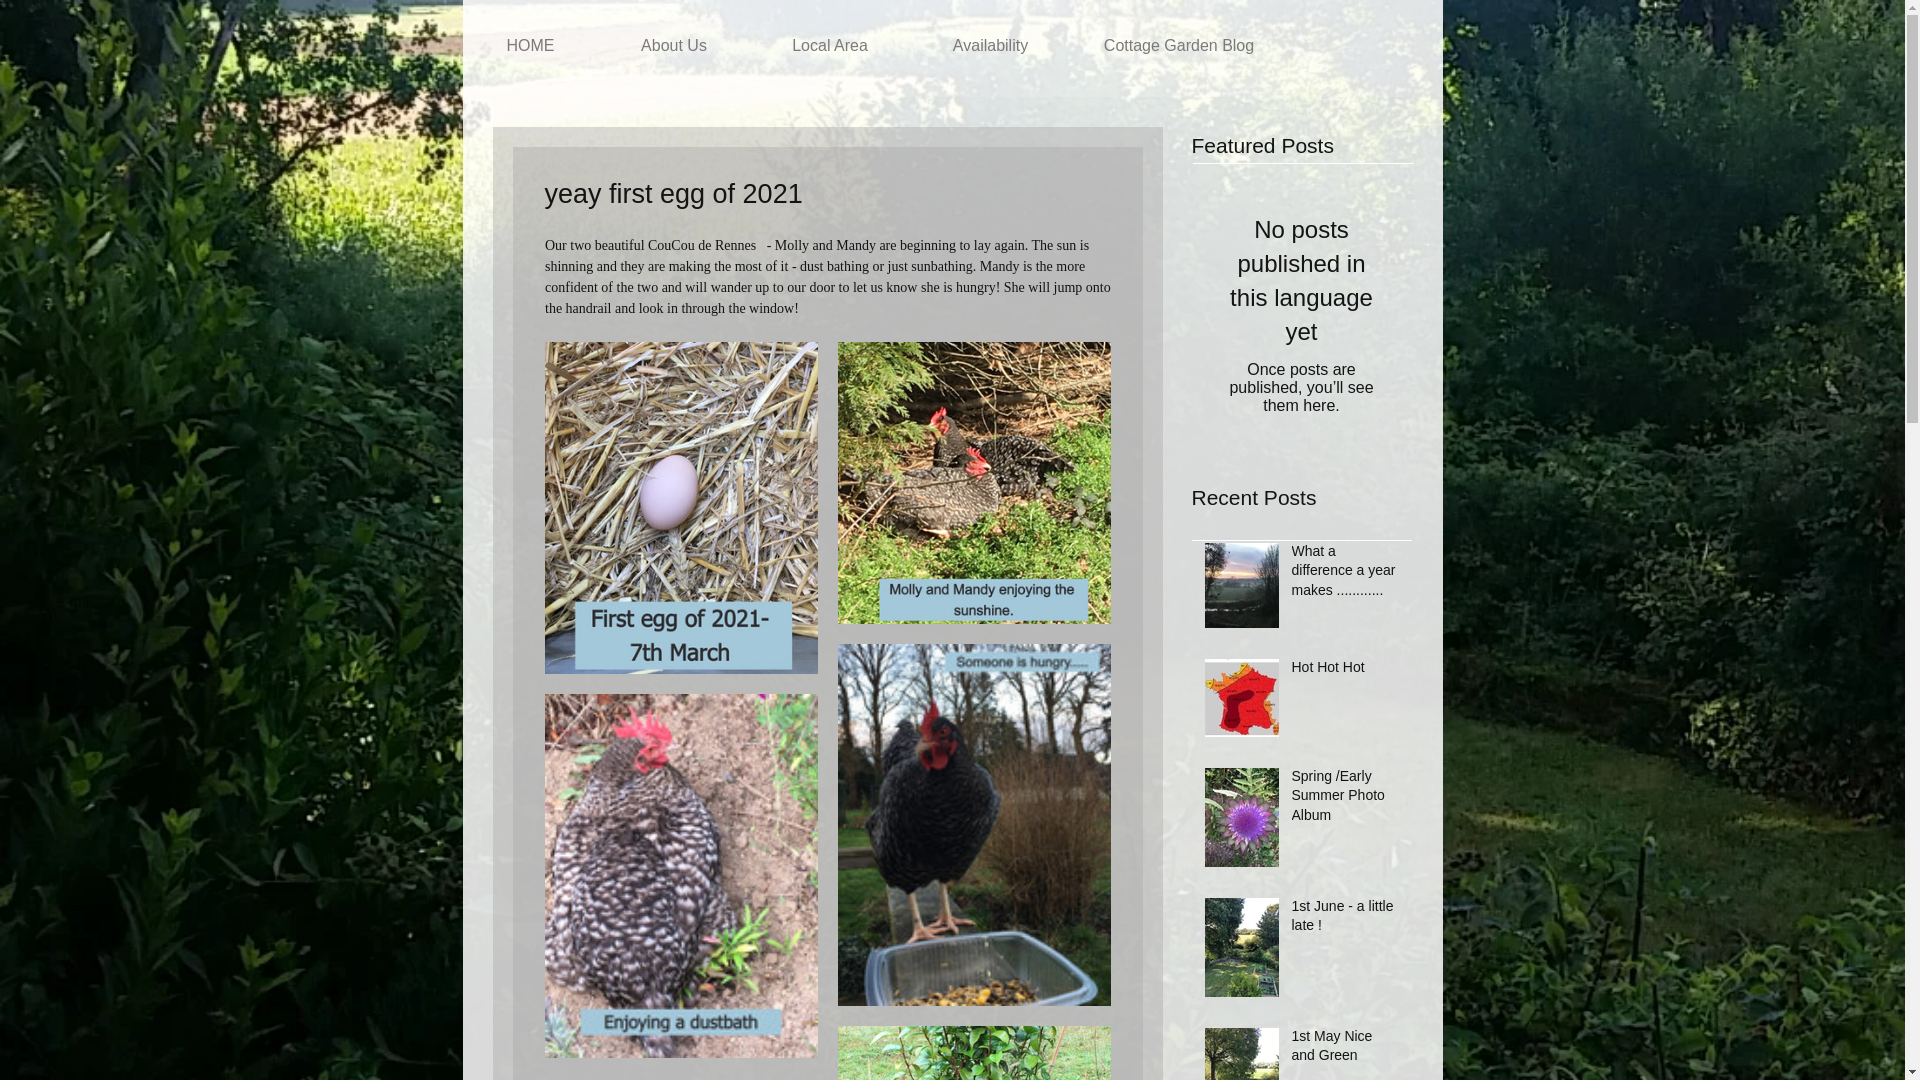 This screenshot has height=1080, width=1920. Describe the element at coordinates (830, 46) in the screenshot. I see `Local Area` at that location.